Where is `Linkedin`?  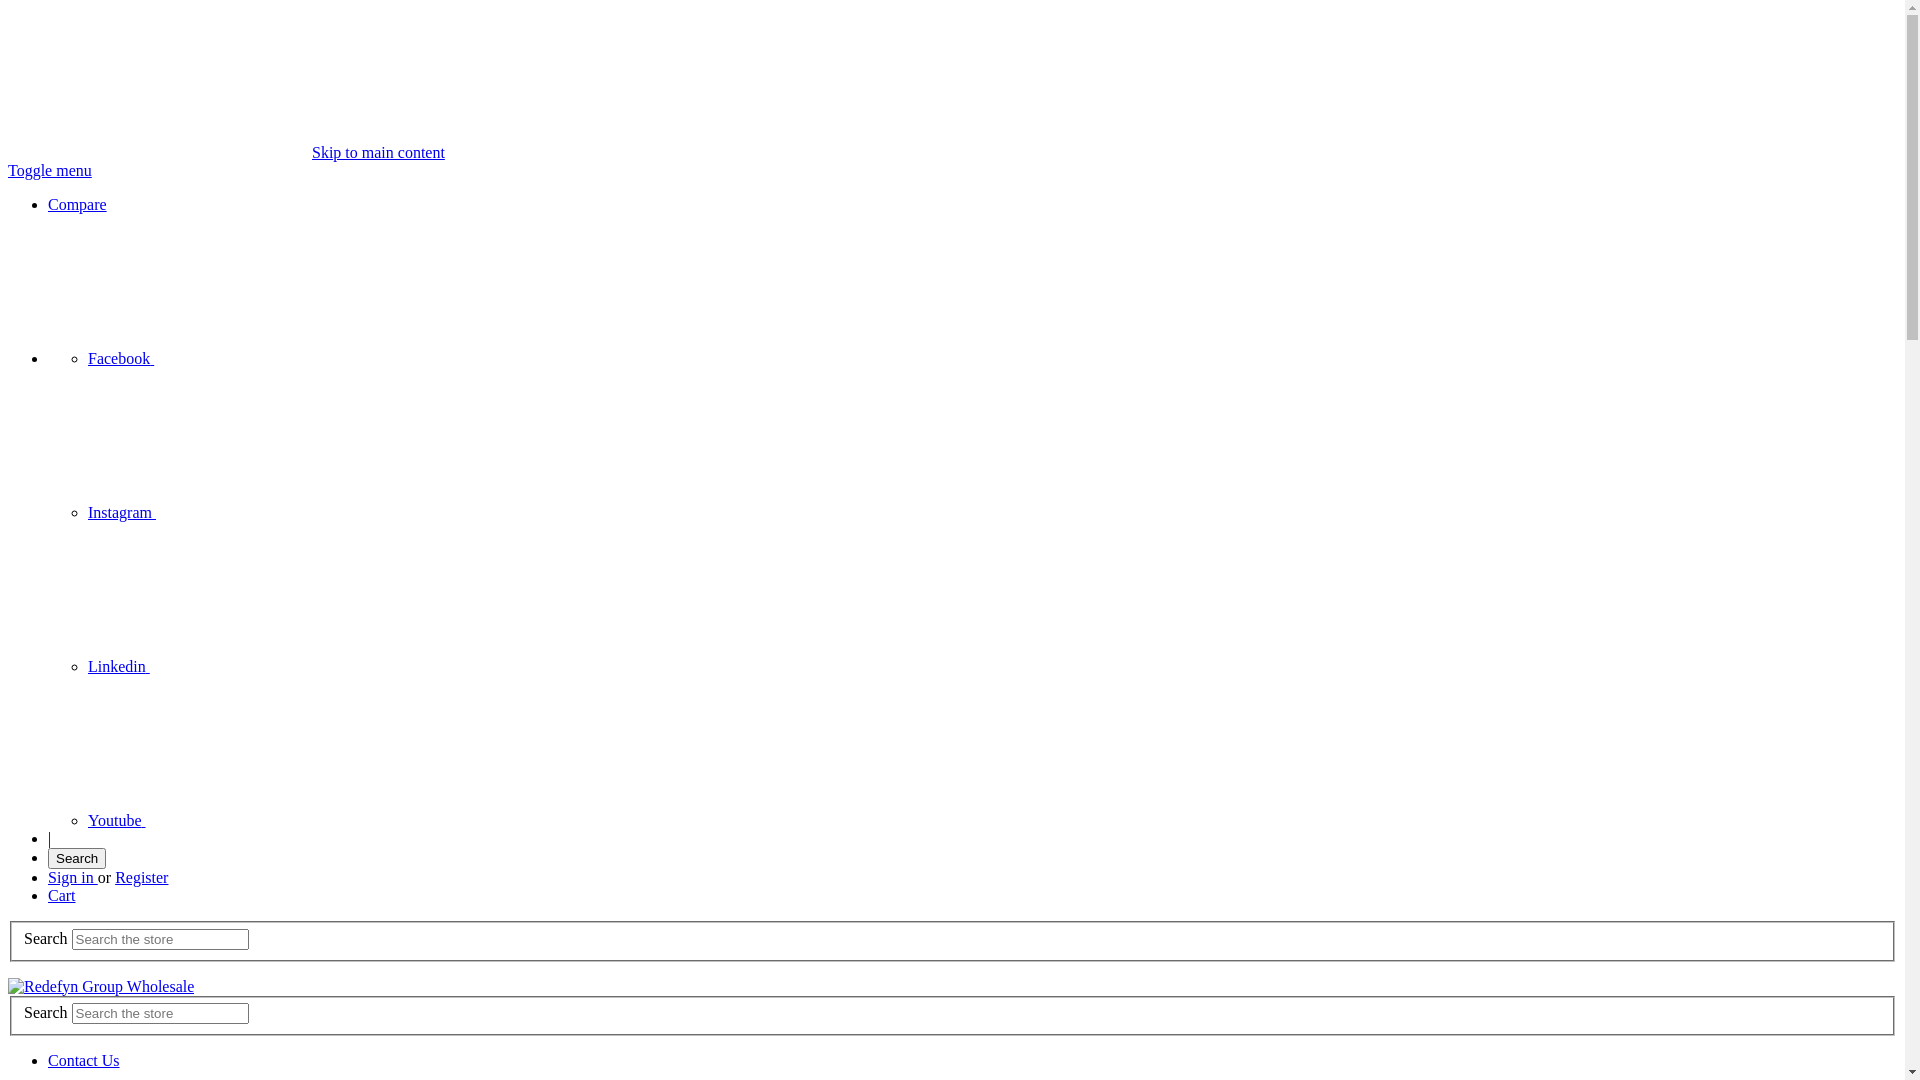
Linkedin is located at coordinates (269, 666).